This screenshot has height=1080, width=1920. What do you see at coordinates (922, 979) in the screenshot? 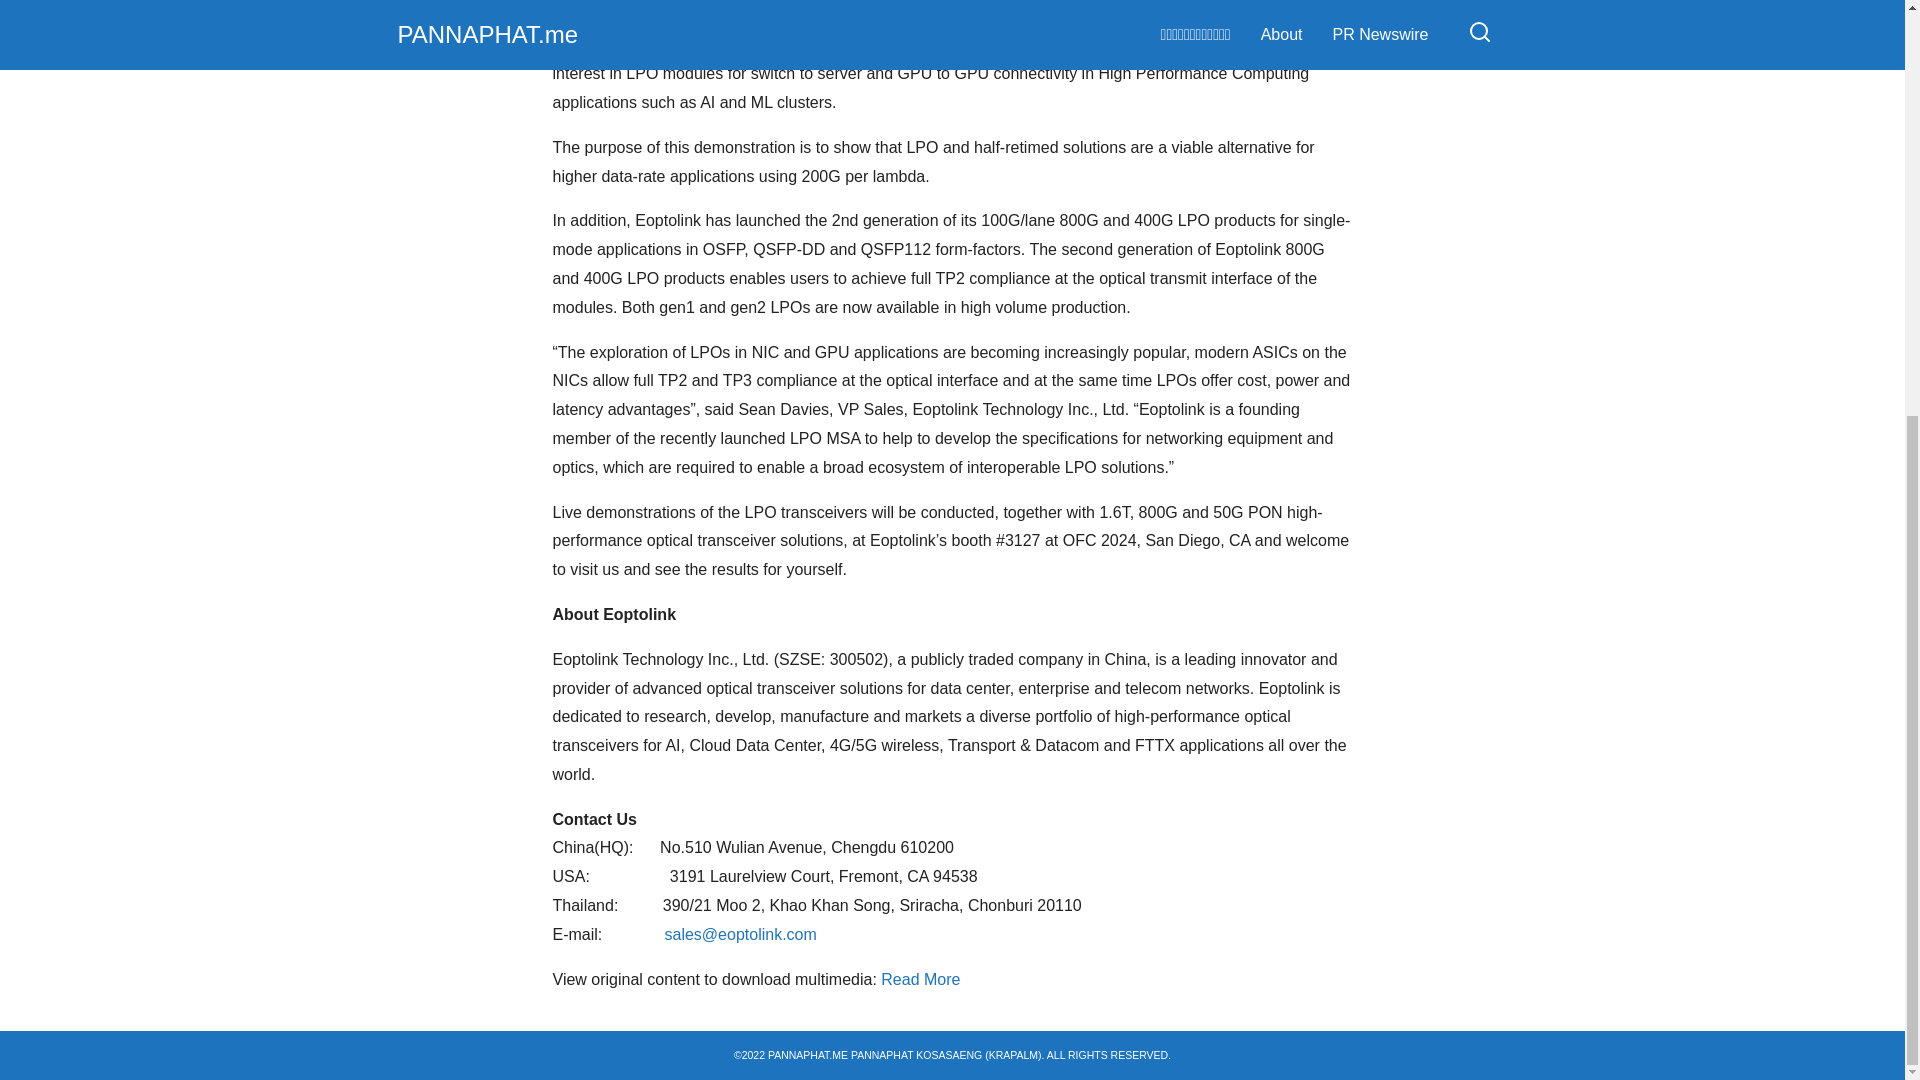
I see `Read More` at bounding box center [922, 979].